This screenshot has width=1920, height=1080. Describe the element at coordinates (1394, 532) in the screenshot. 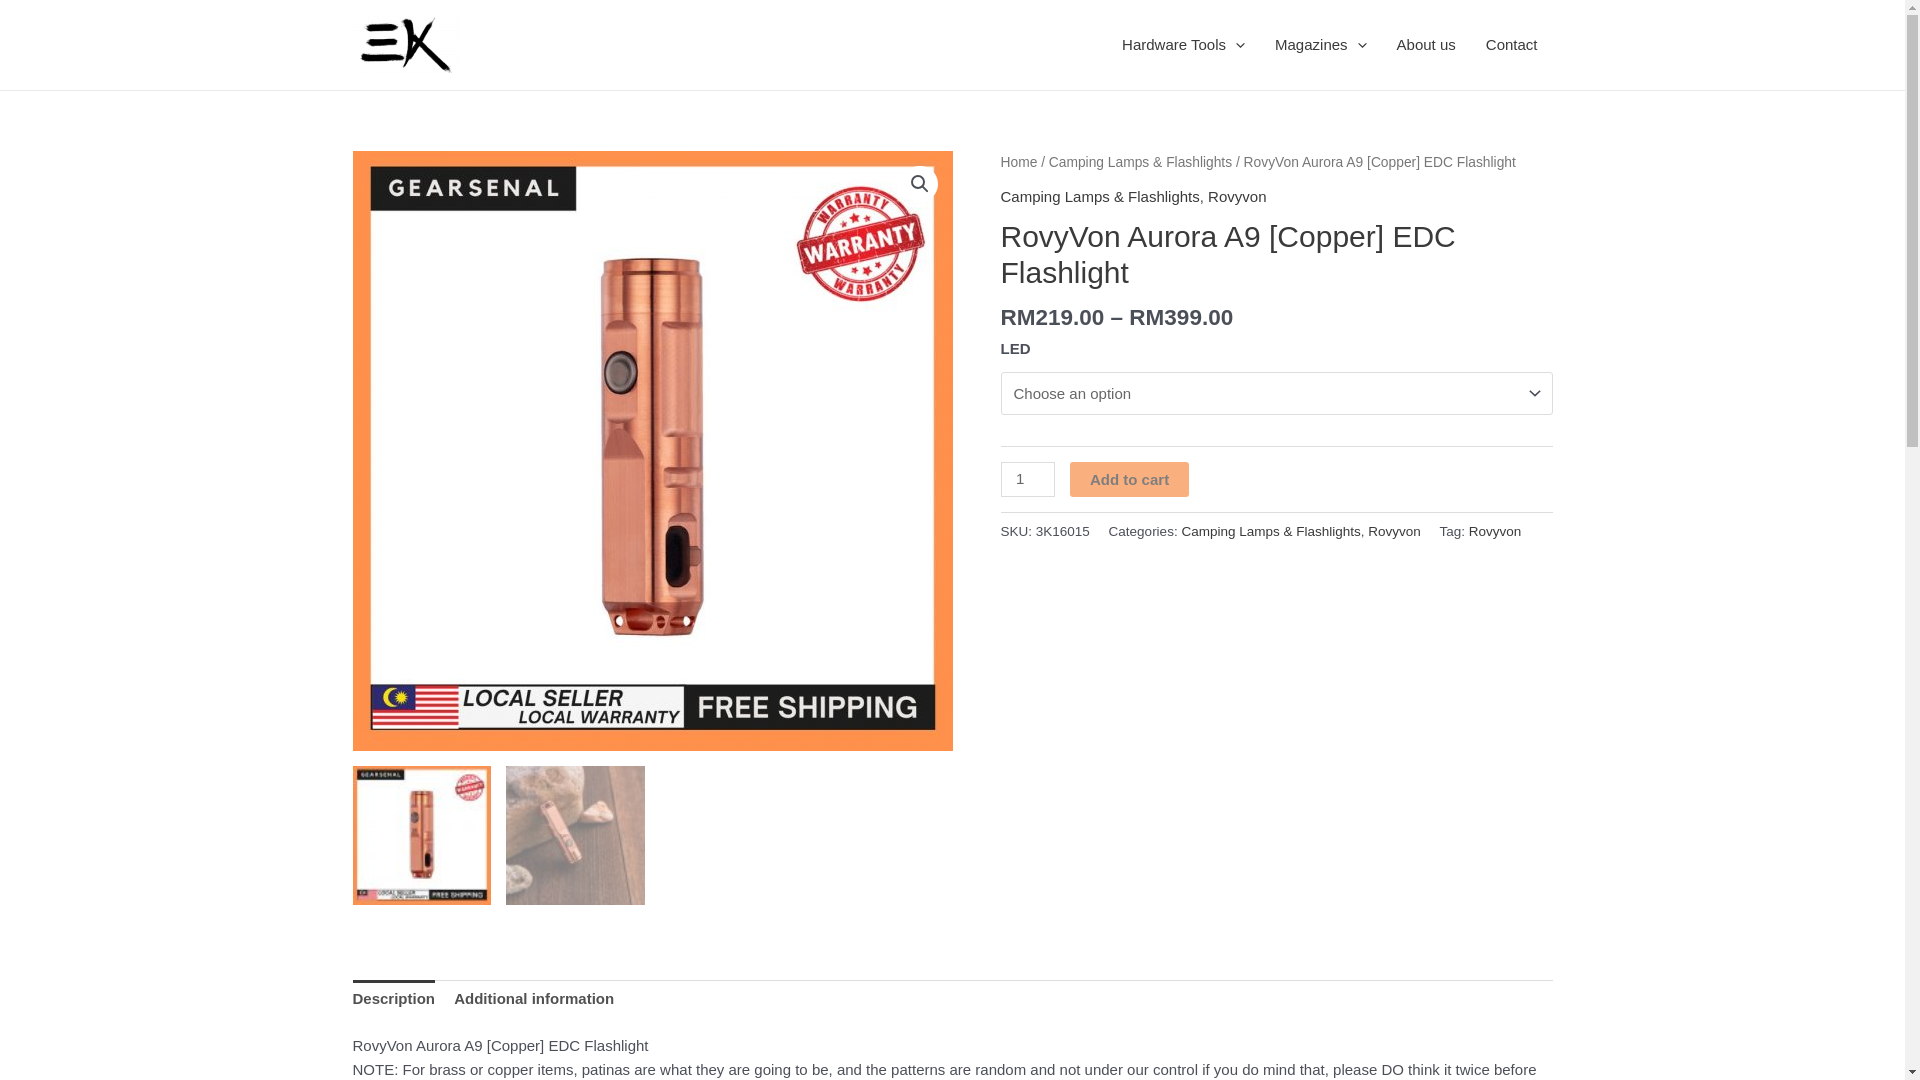

I see `Rovyvon` at that location.